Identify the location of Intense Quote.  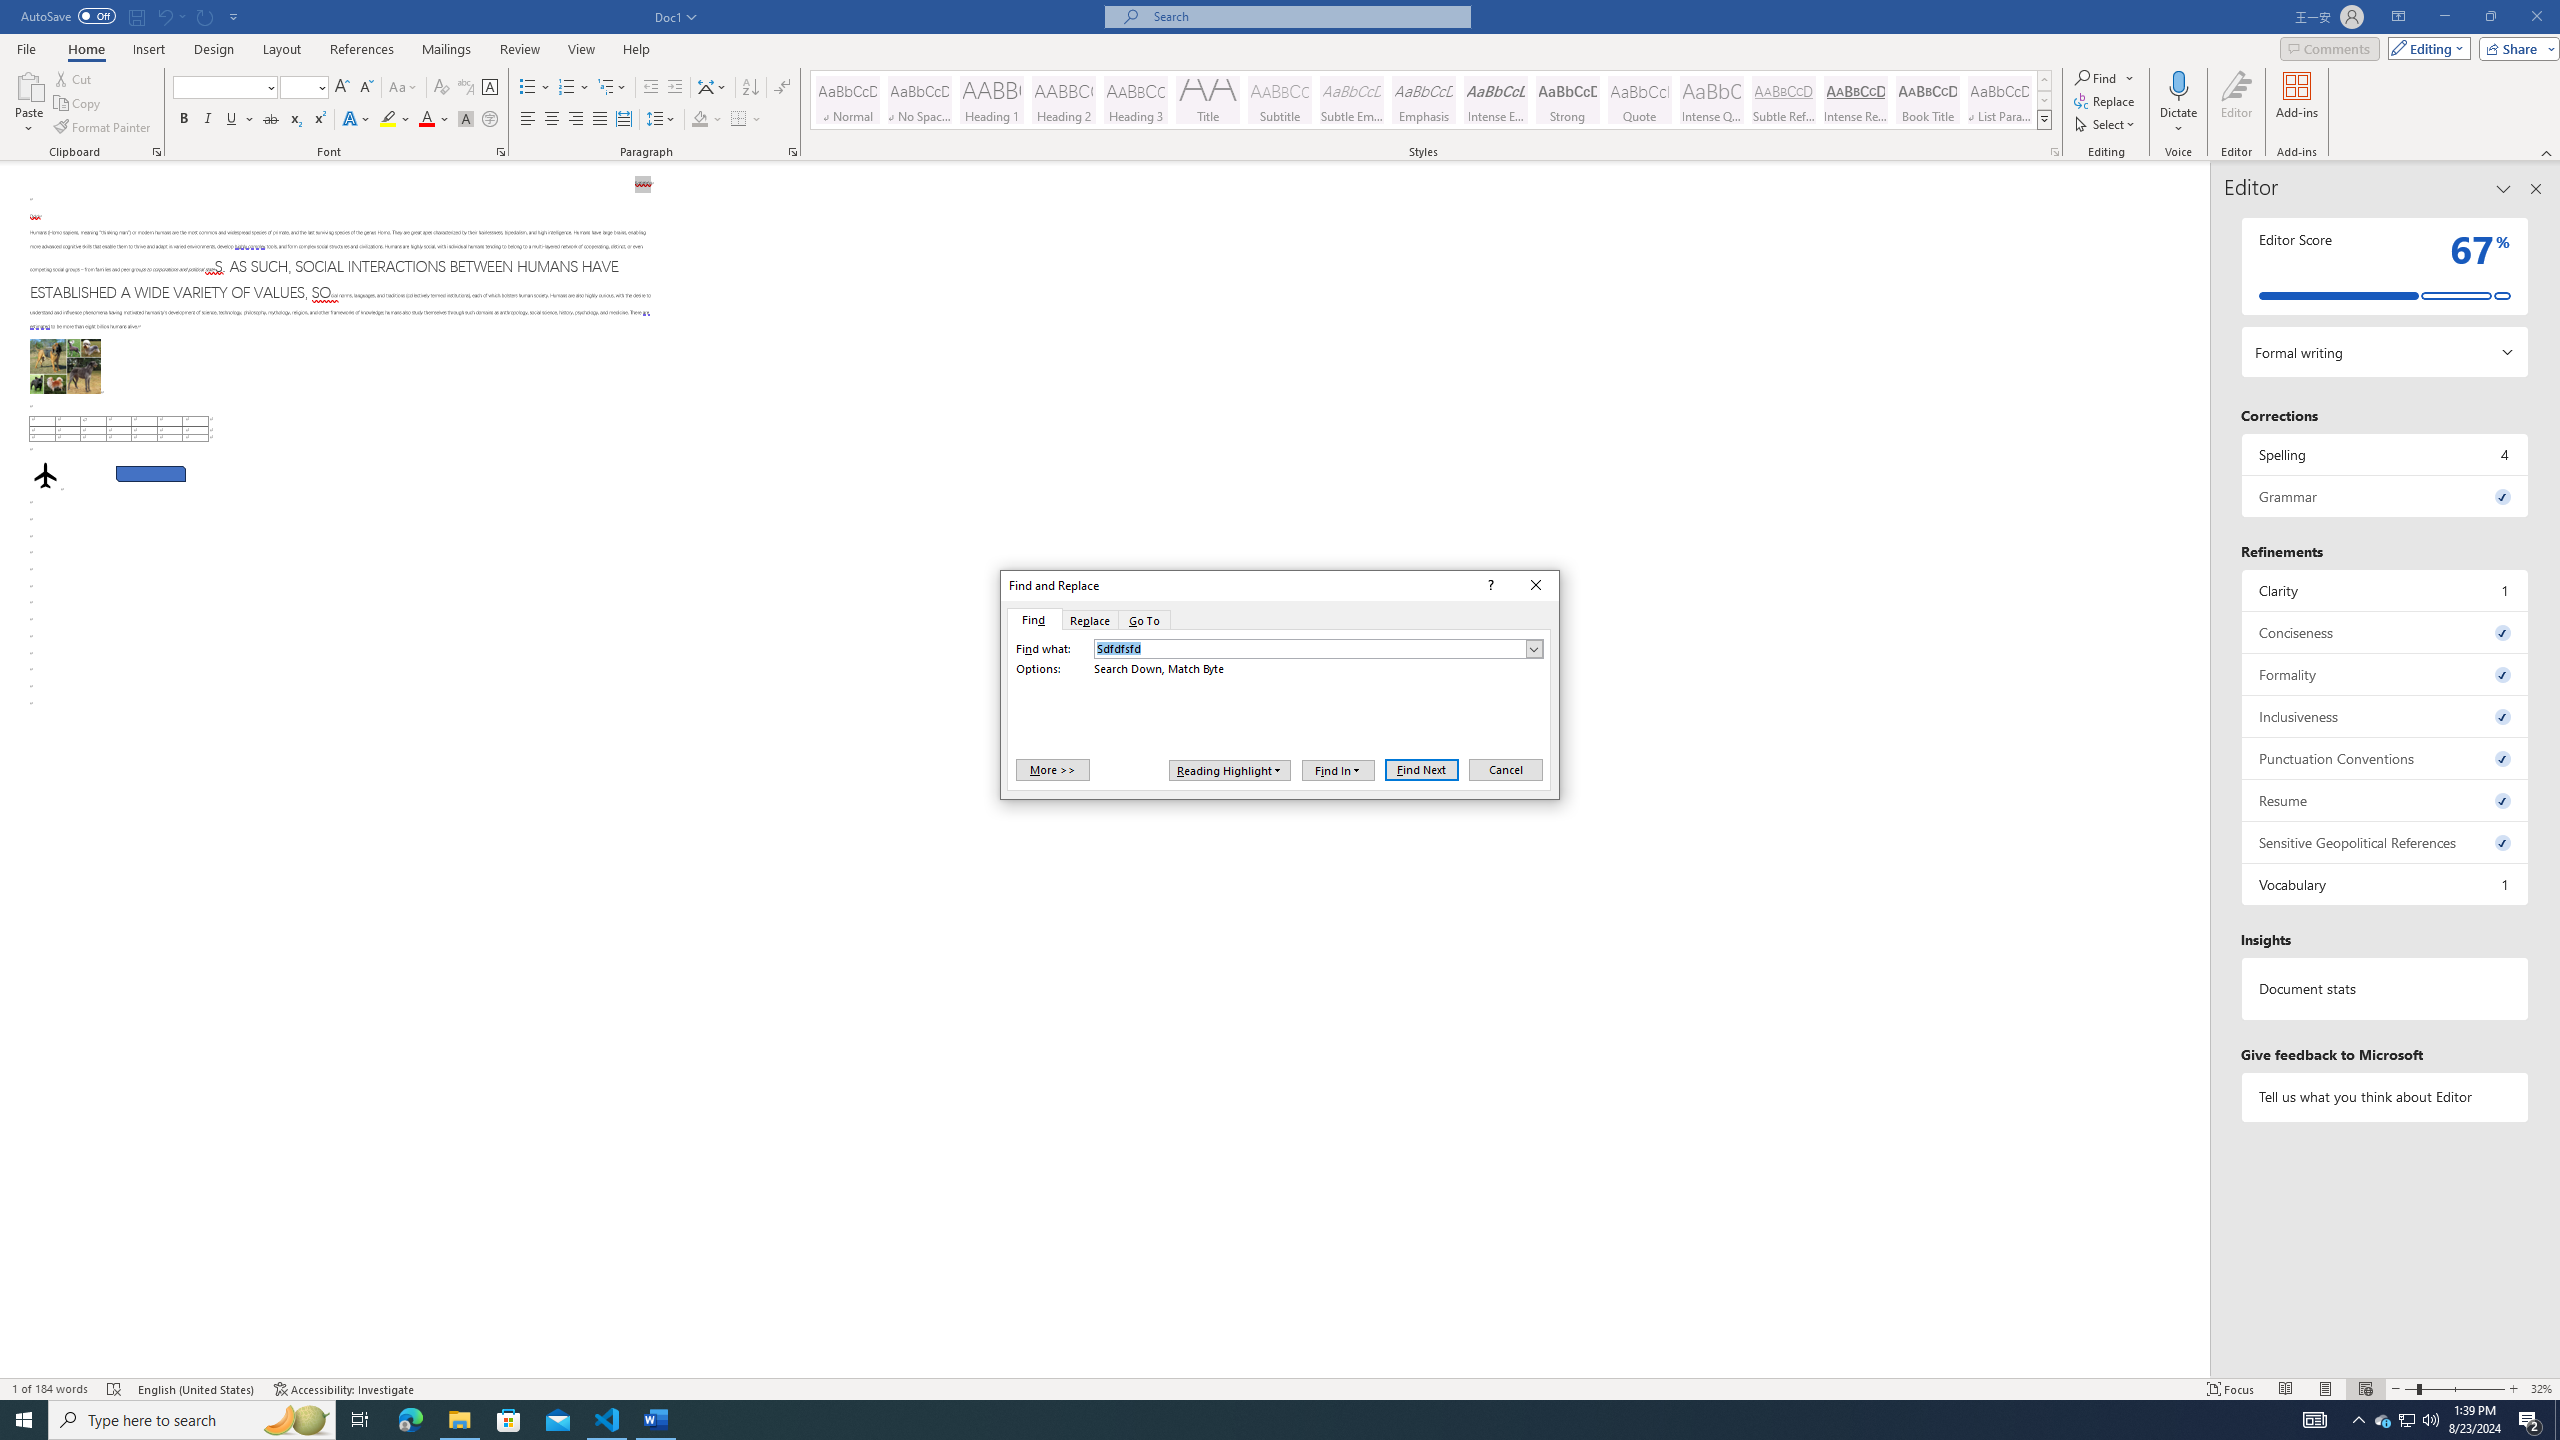
(1712, 100).